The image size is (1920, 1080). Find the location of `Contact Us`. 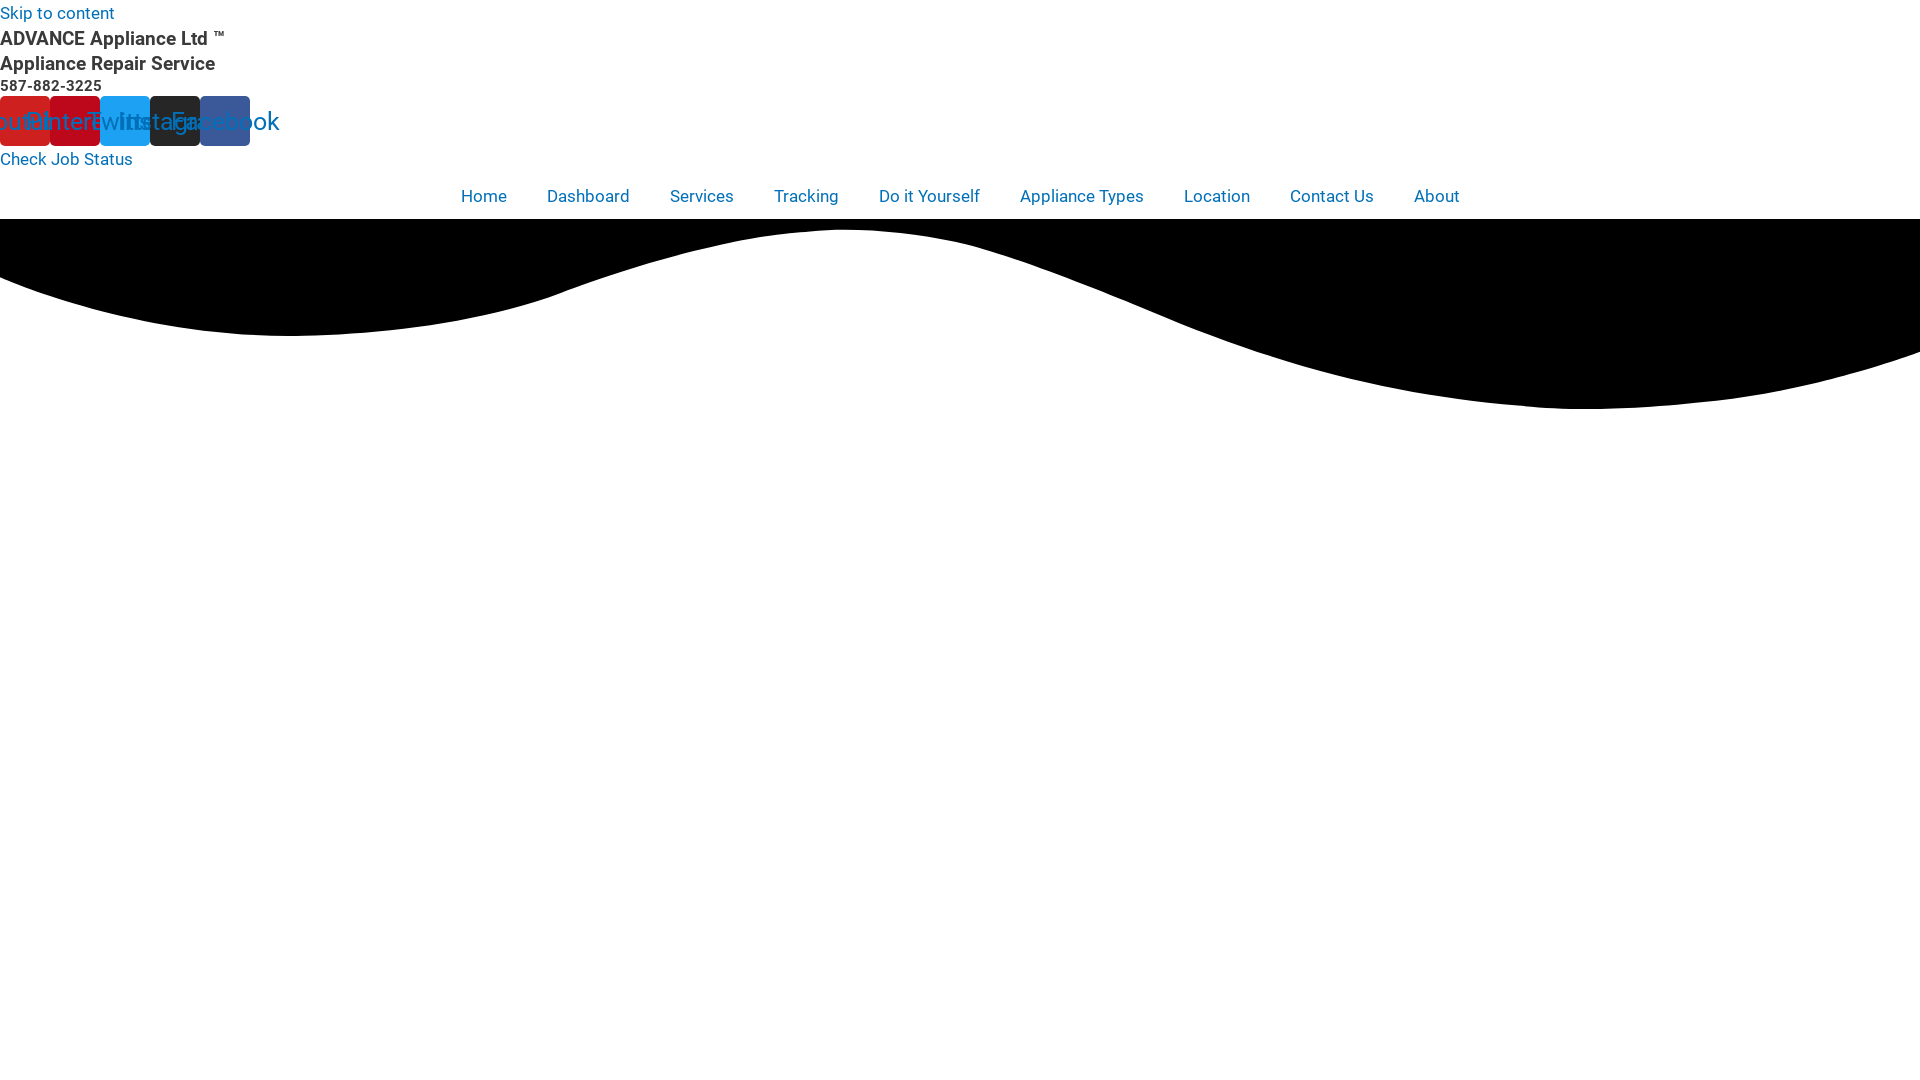

Contact Us is located at coordinates (1332, 196).